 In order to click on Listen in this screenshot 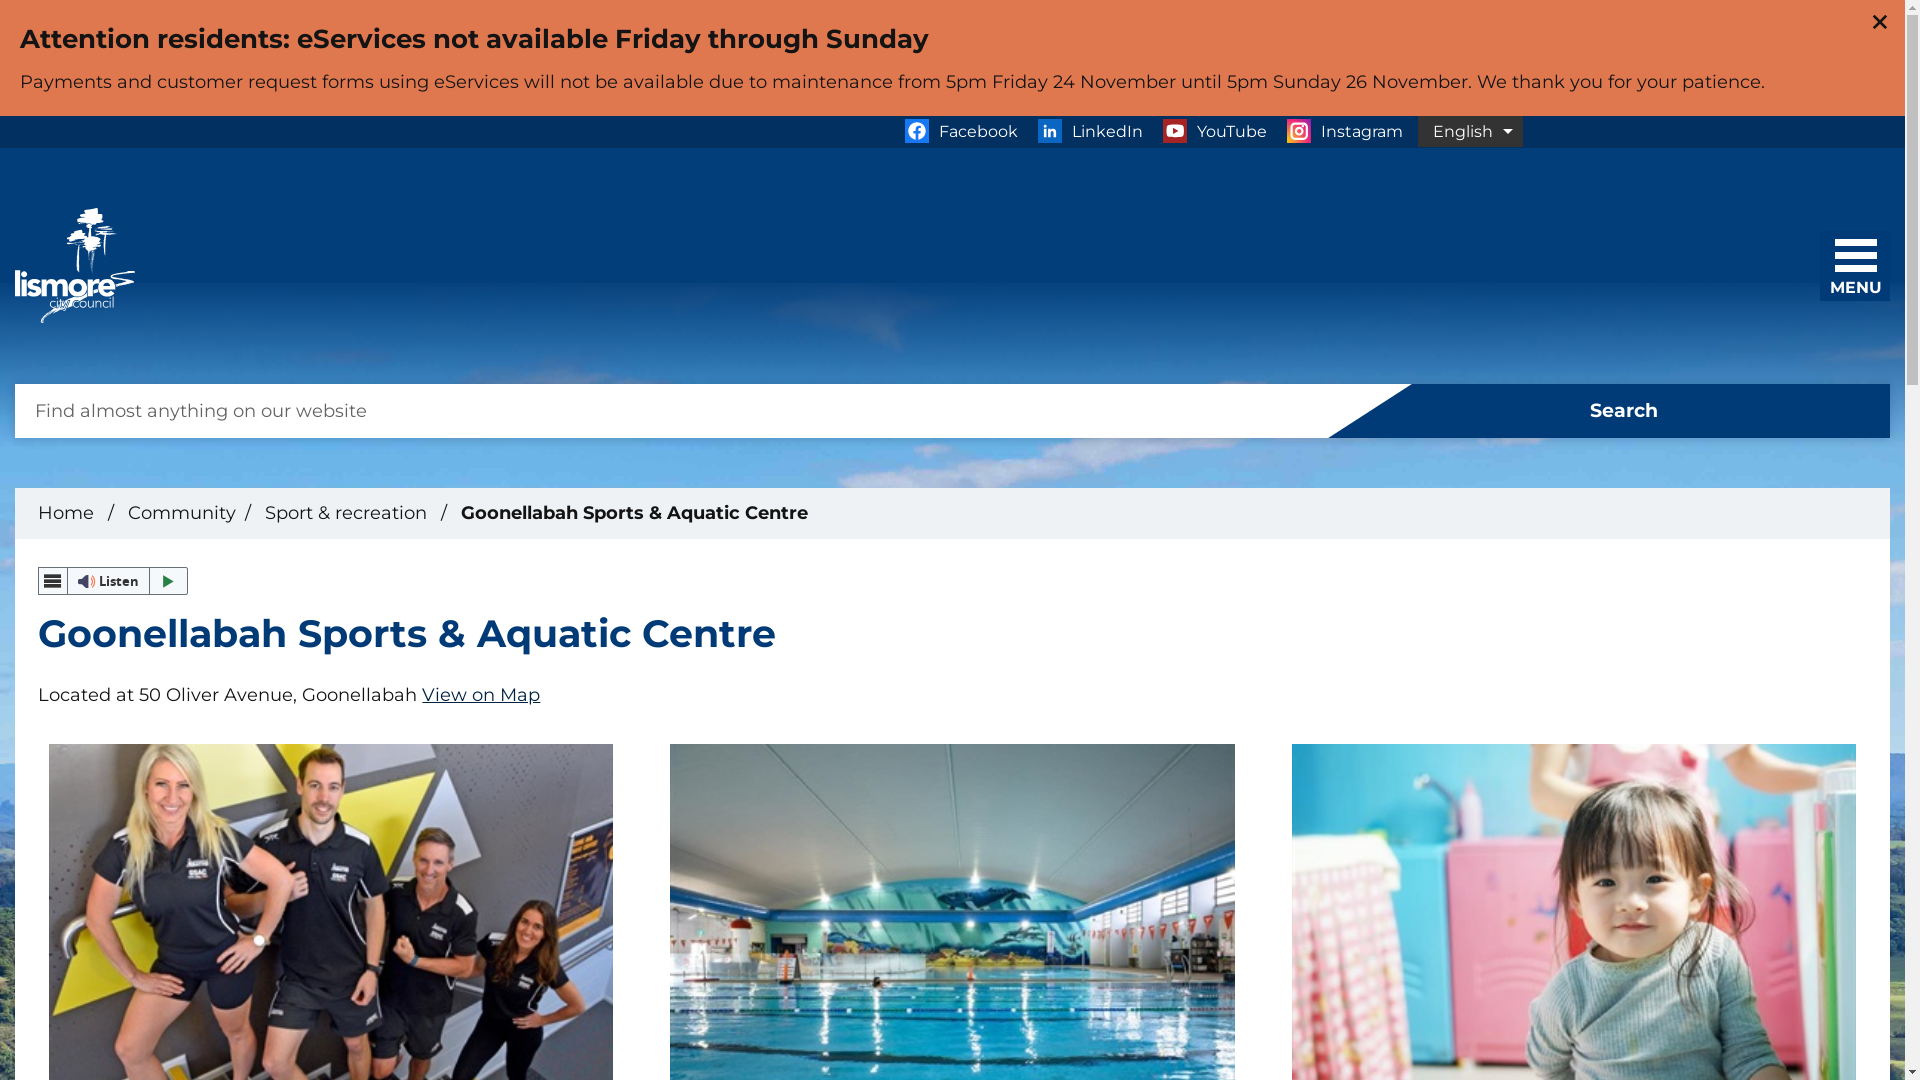, I will do `click(113, 581)`.